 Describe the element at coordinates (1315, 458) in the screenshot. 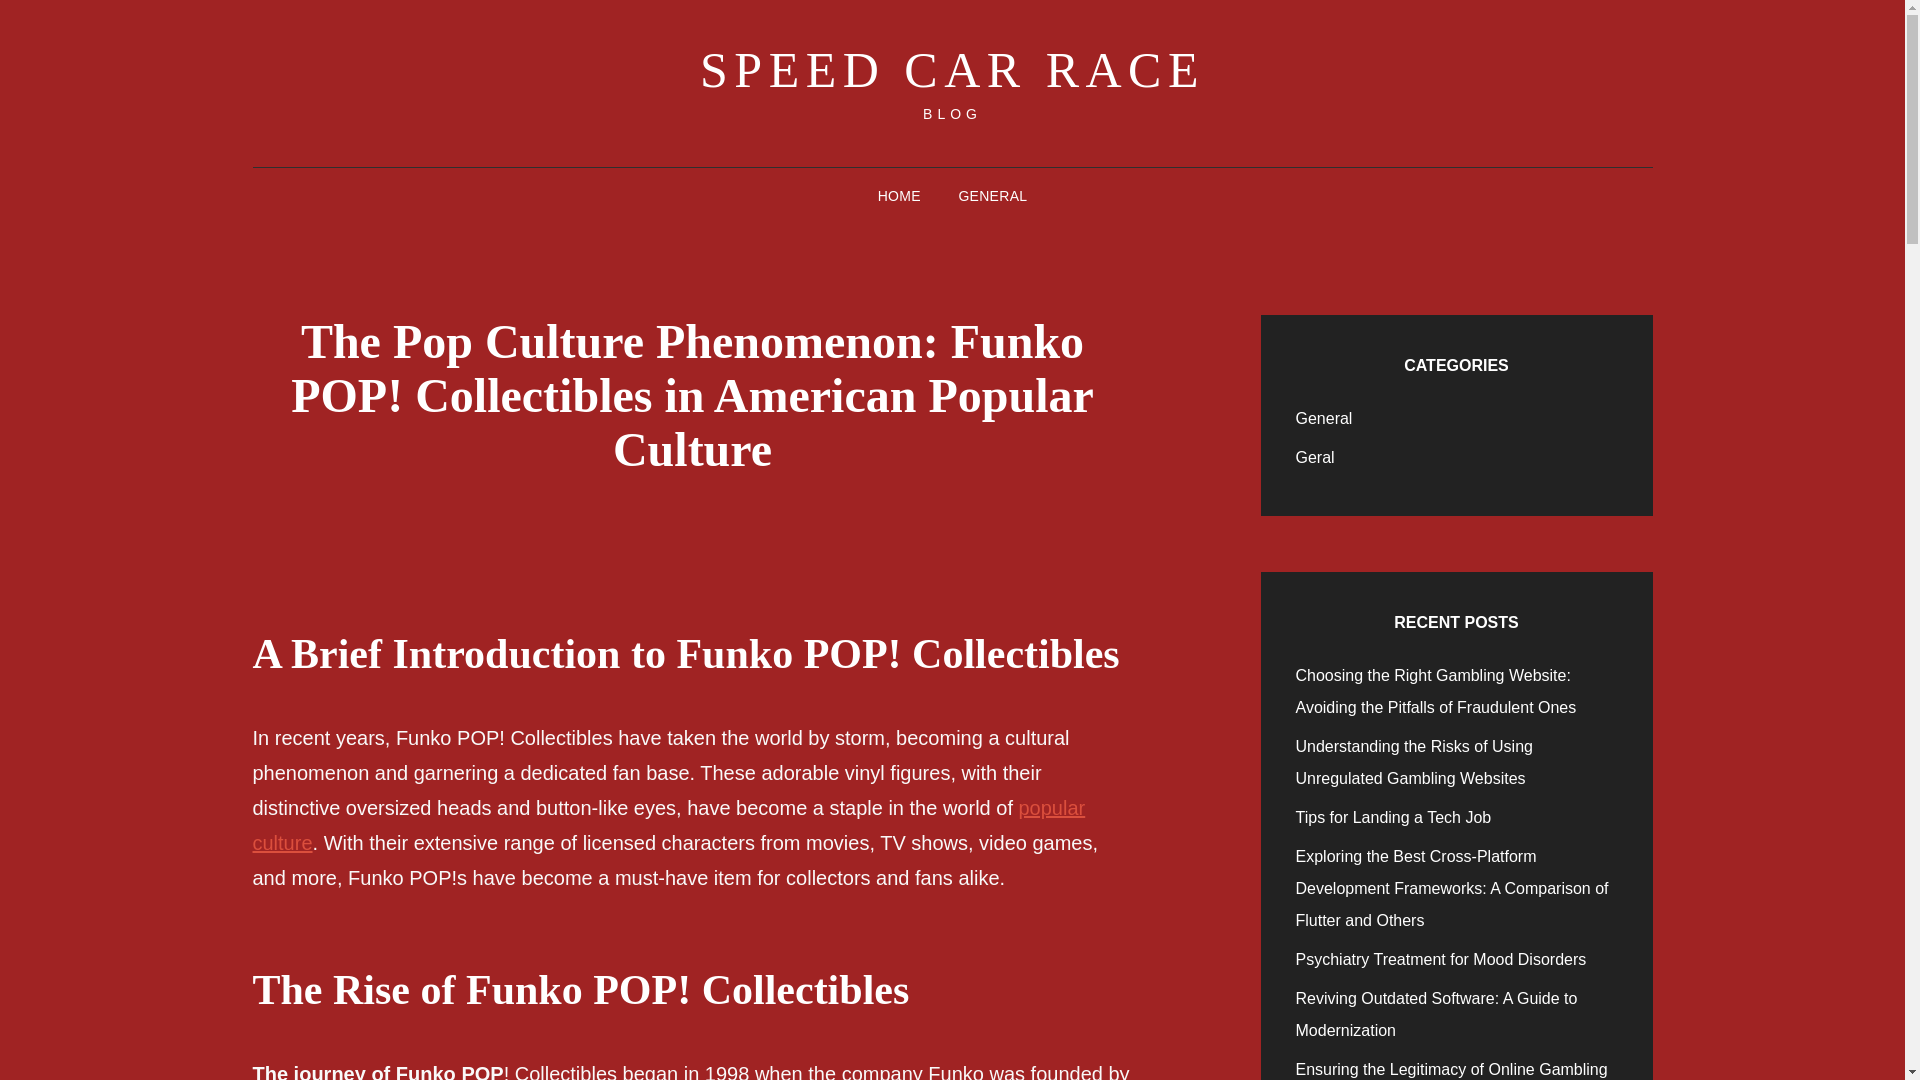

I see `Geral` at that location.